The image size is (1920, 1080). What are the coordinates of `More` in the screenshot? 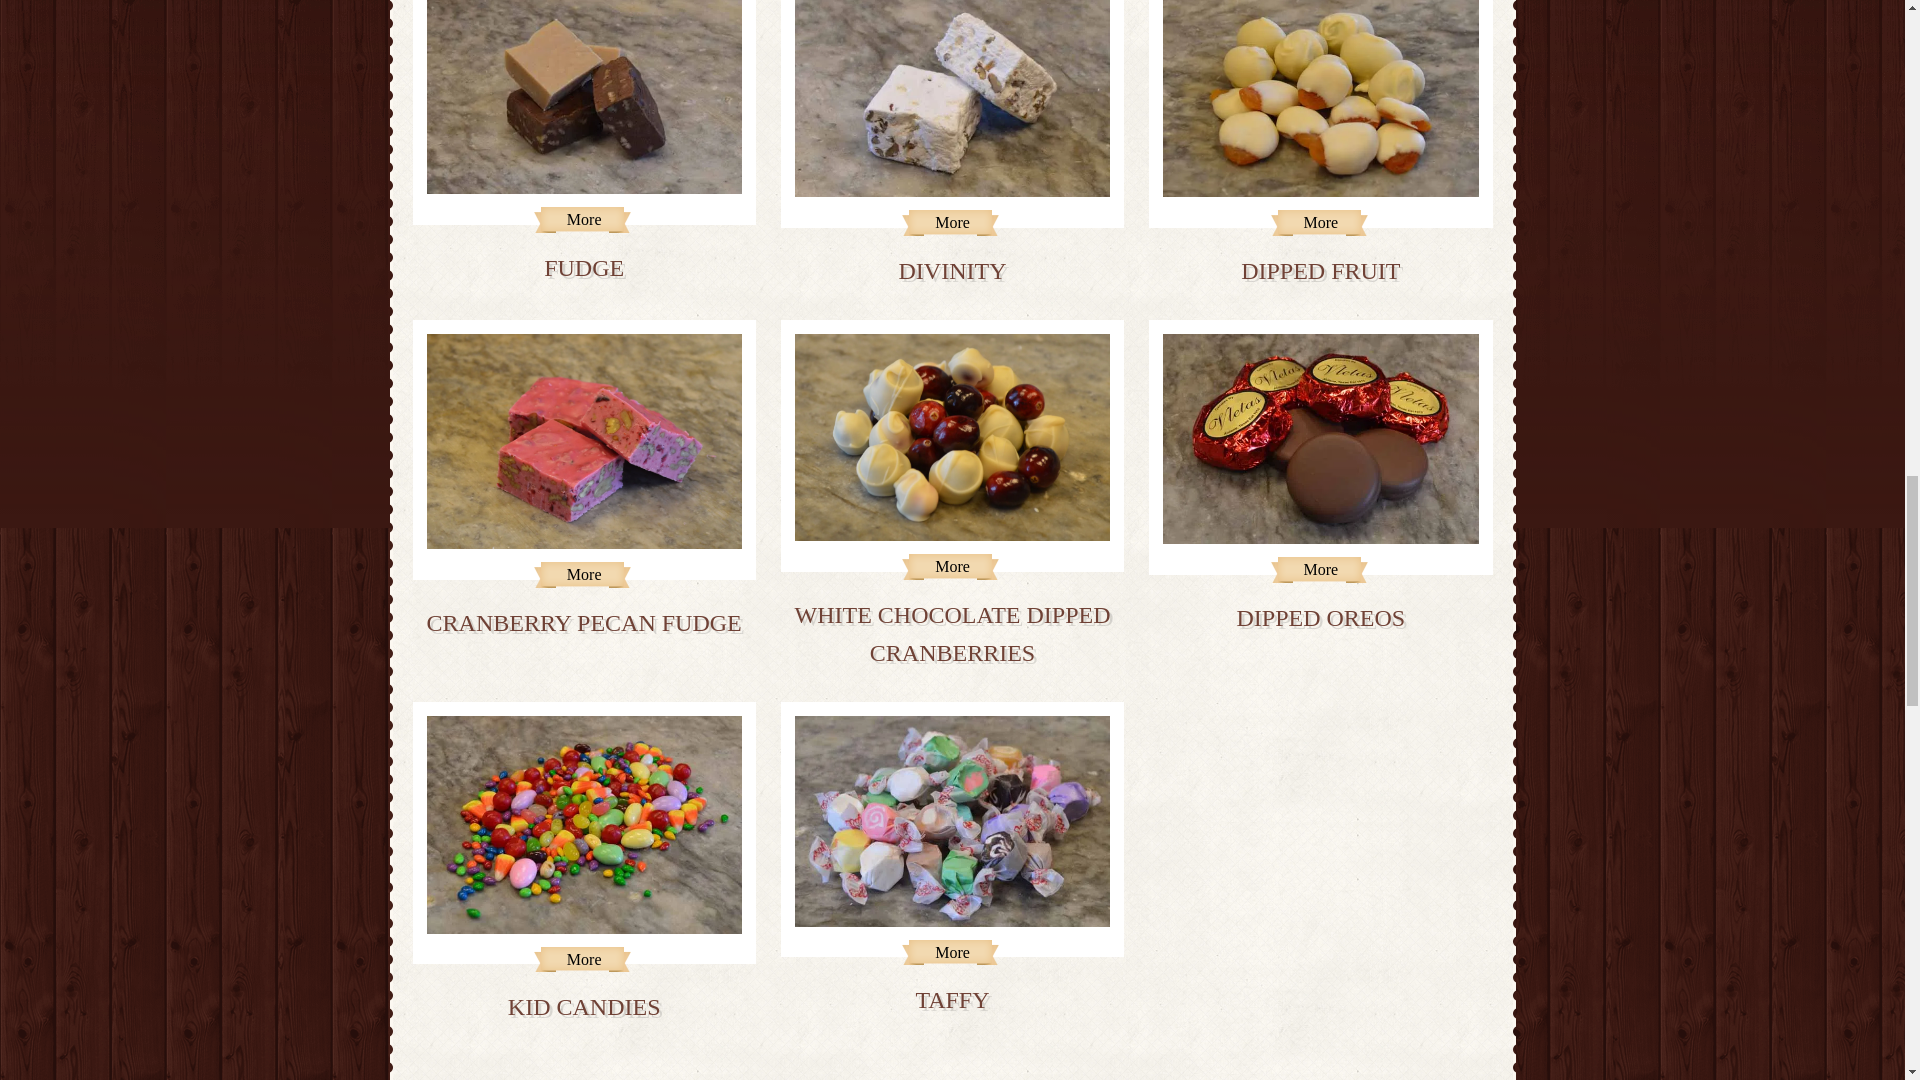 It's located at (952, 566).